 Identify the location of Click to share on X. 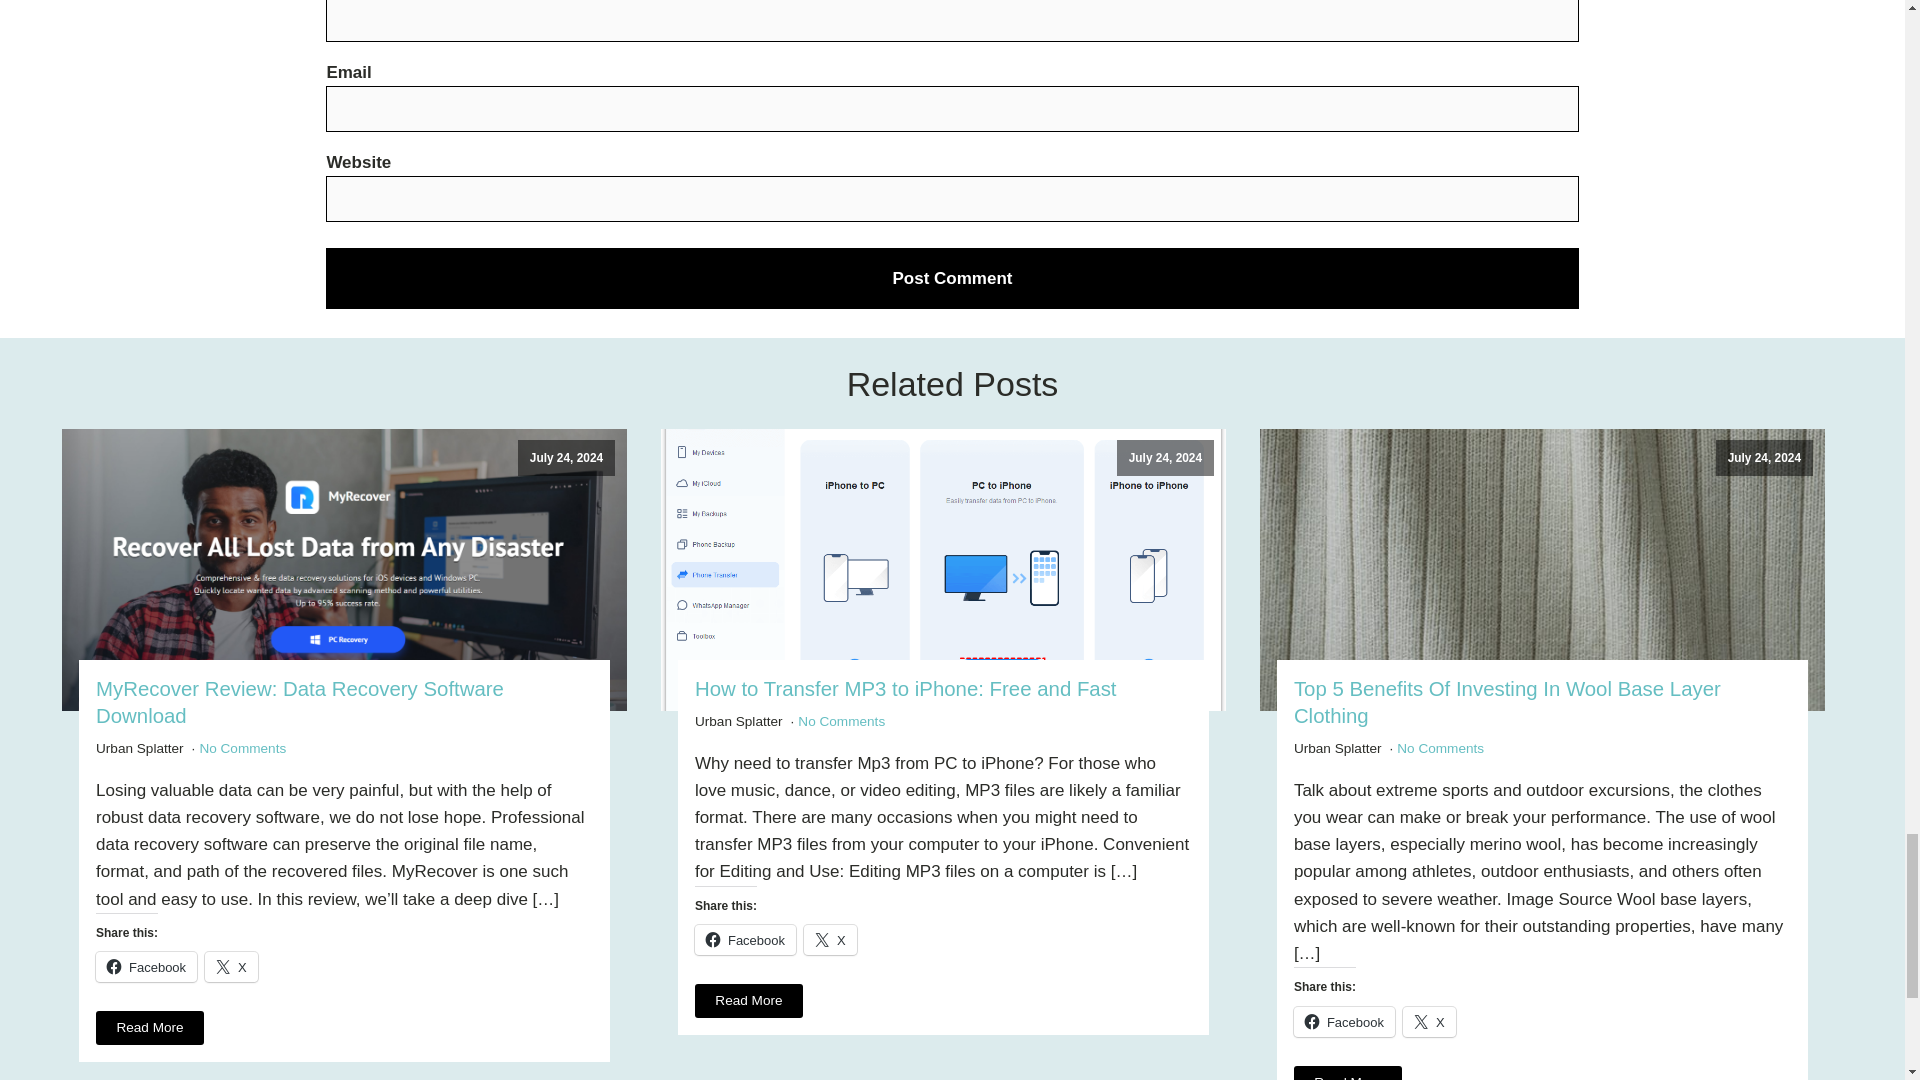
(1429, 1021).